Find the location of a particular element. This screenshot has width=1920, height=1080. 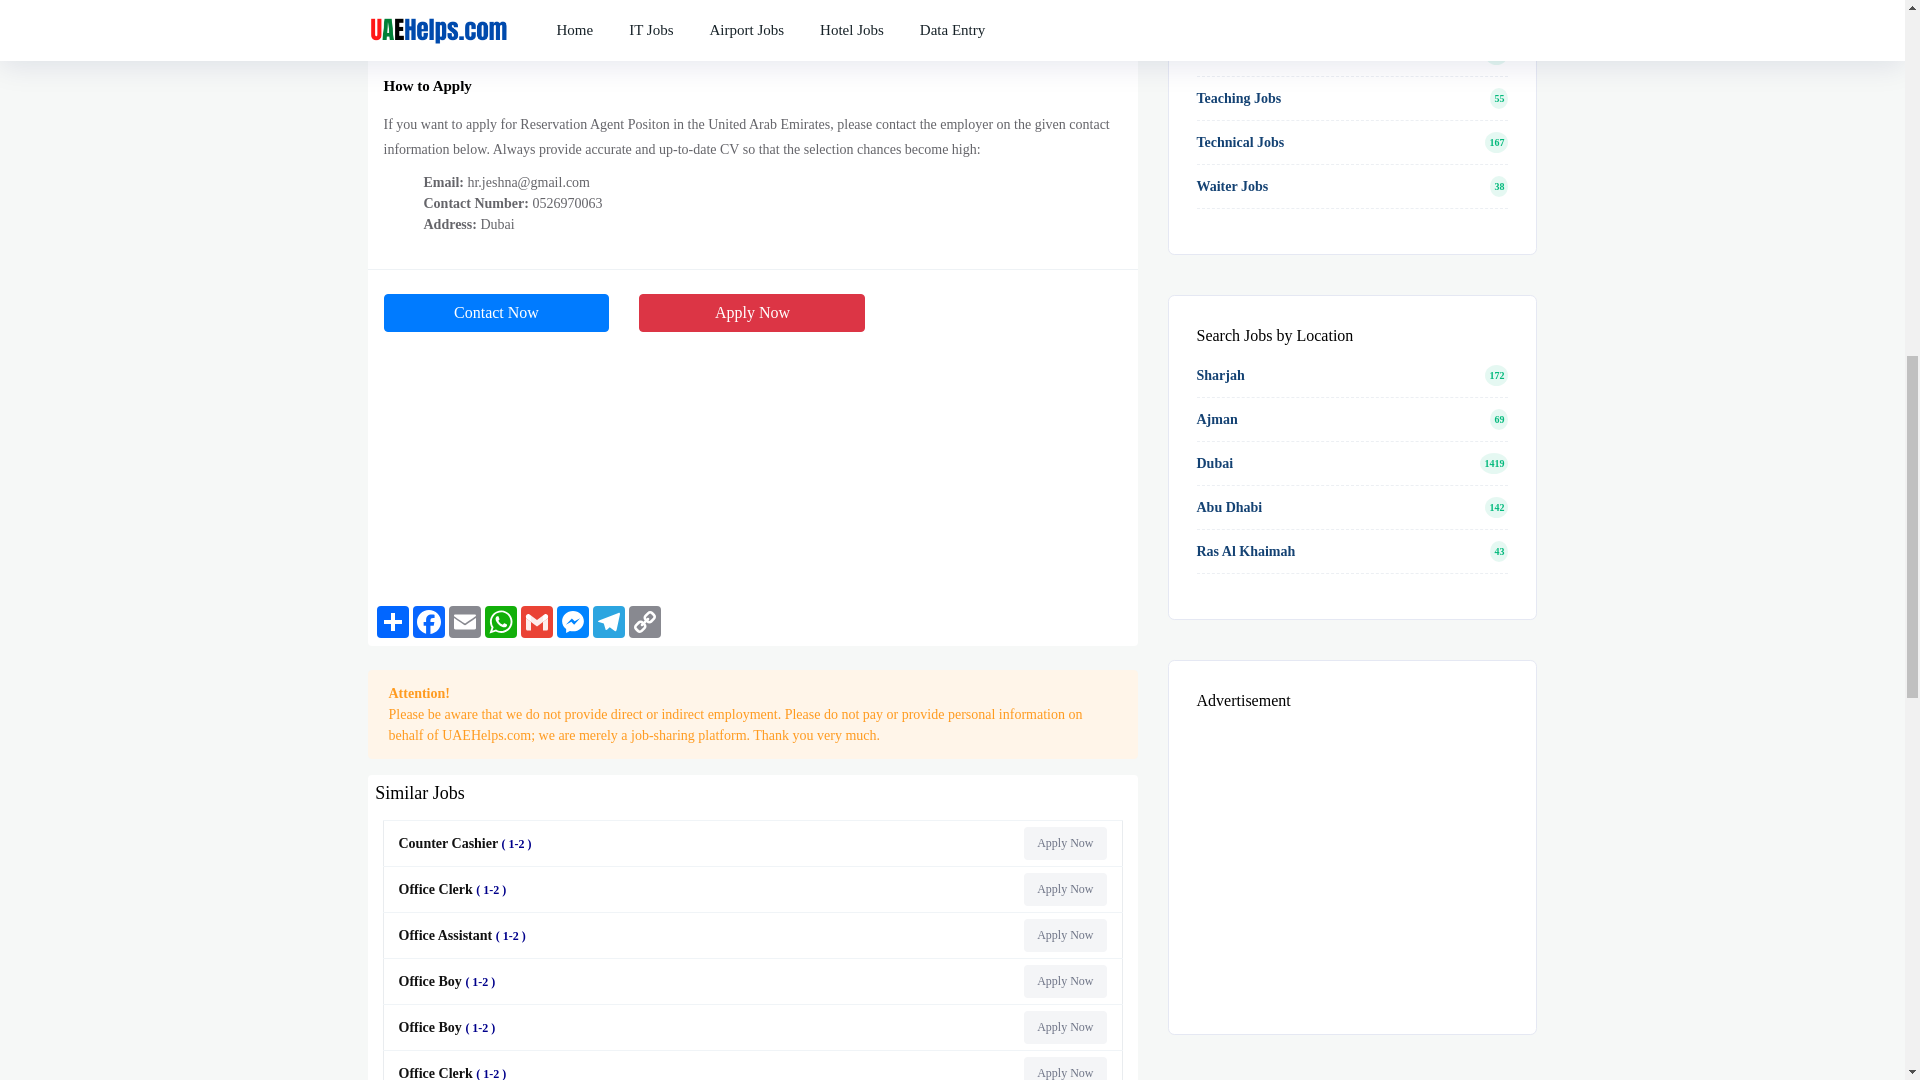

WhatsApp is located at coordinates (500, 622).